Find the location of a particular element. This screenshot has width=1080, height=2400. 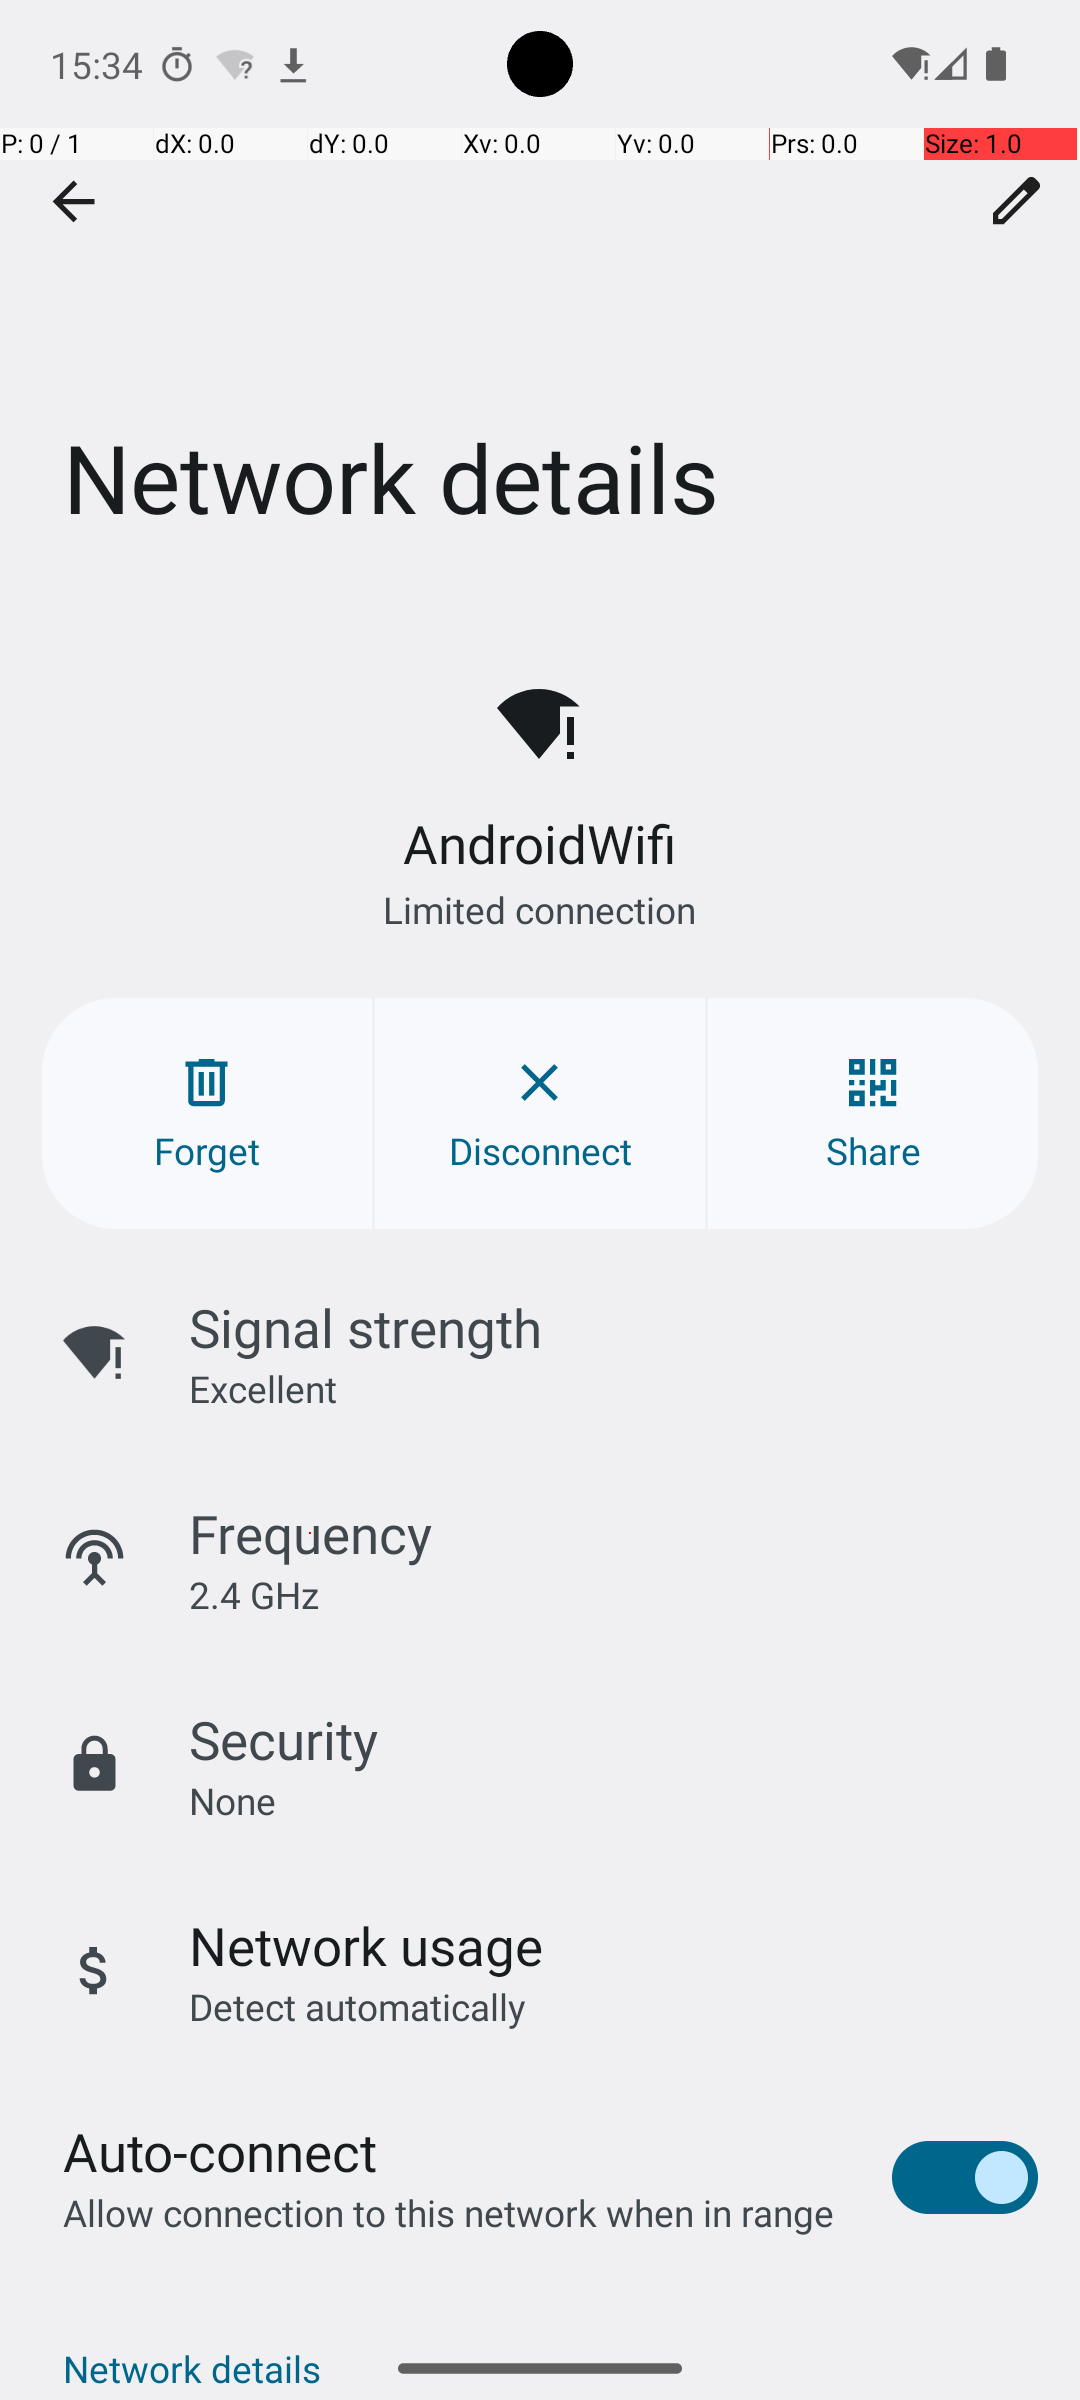

Network usage is located at coordinates (366, 1945).